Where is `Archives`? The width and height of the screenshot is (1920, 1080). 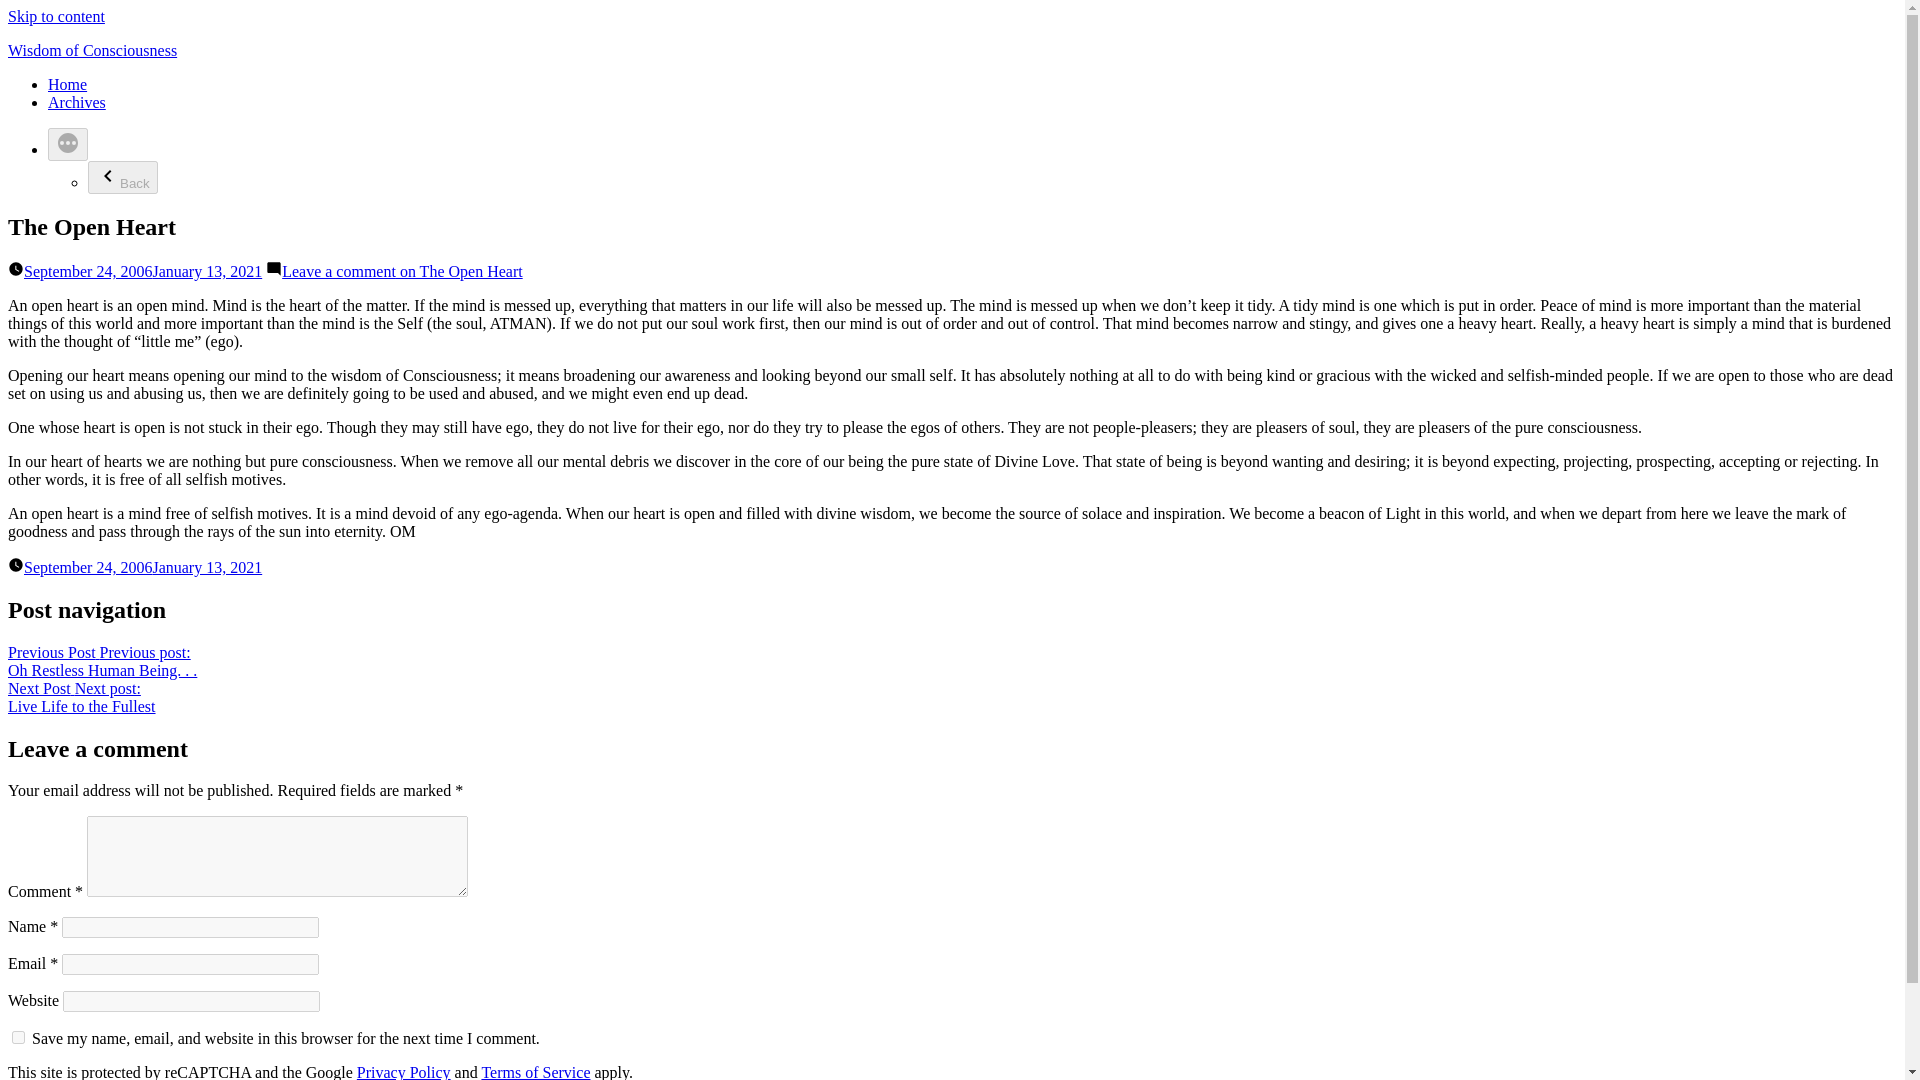 Archives is located at coordinates (76, 102).